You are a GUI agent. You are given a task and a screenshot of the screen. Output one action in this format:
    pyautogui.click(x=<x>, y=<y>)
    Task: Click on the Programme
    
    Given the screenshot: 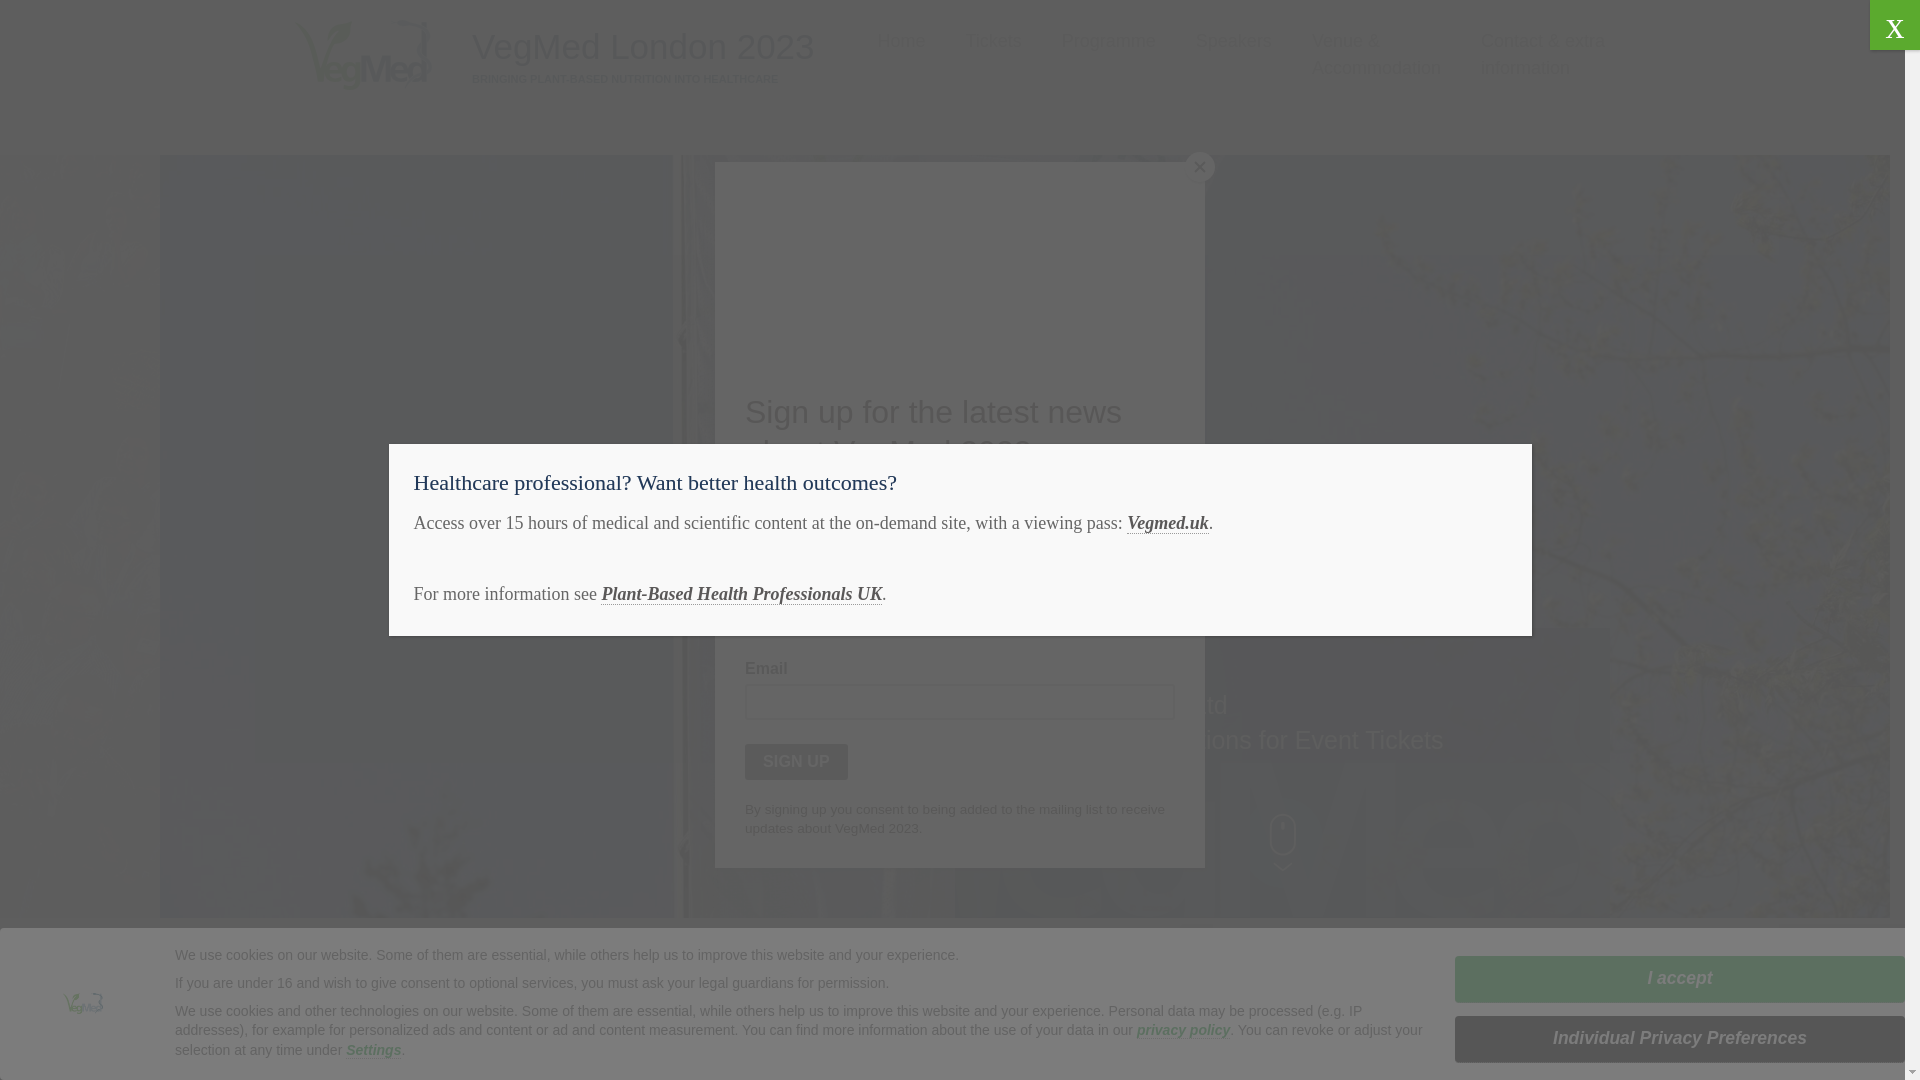 What is the action you would take?
    pyautogui.click(x=1108, y=42)
    